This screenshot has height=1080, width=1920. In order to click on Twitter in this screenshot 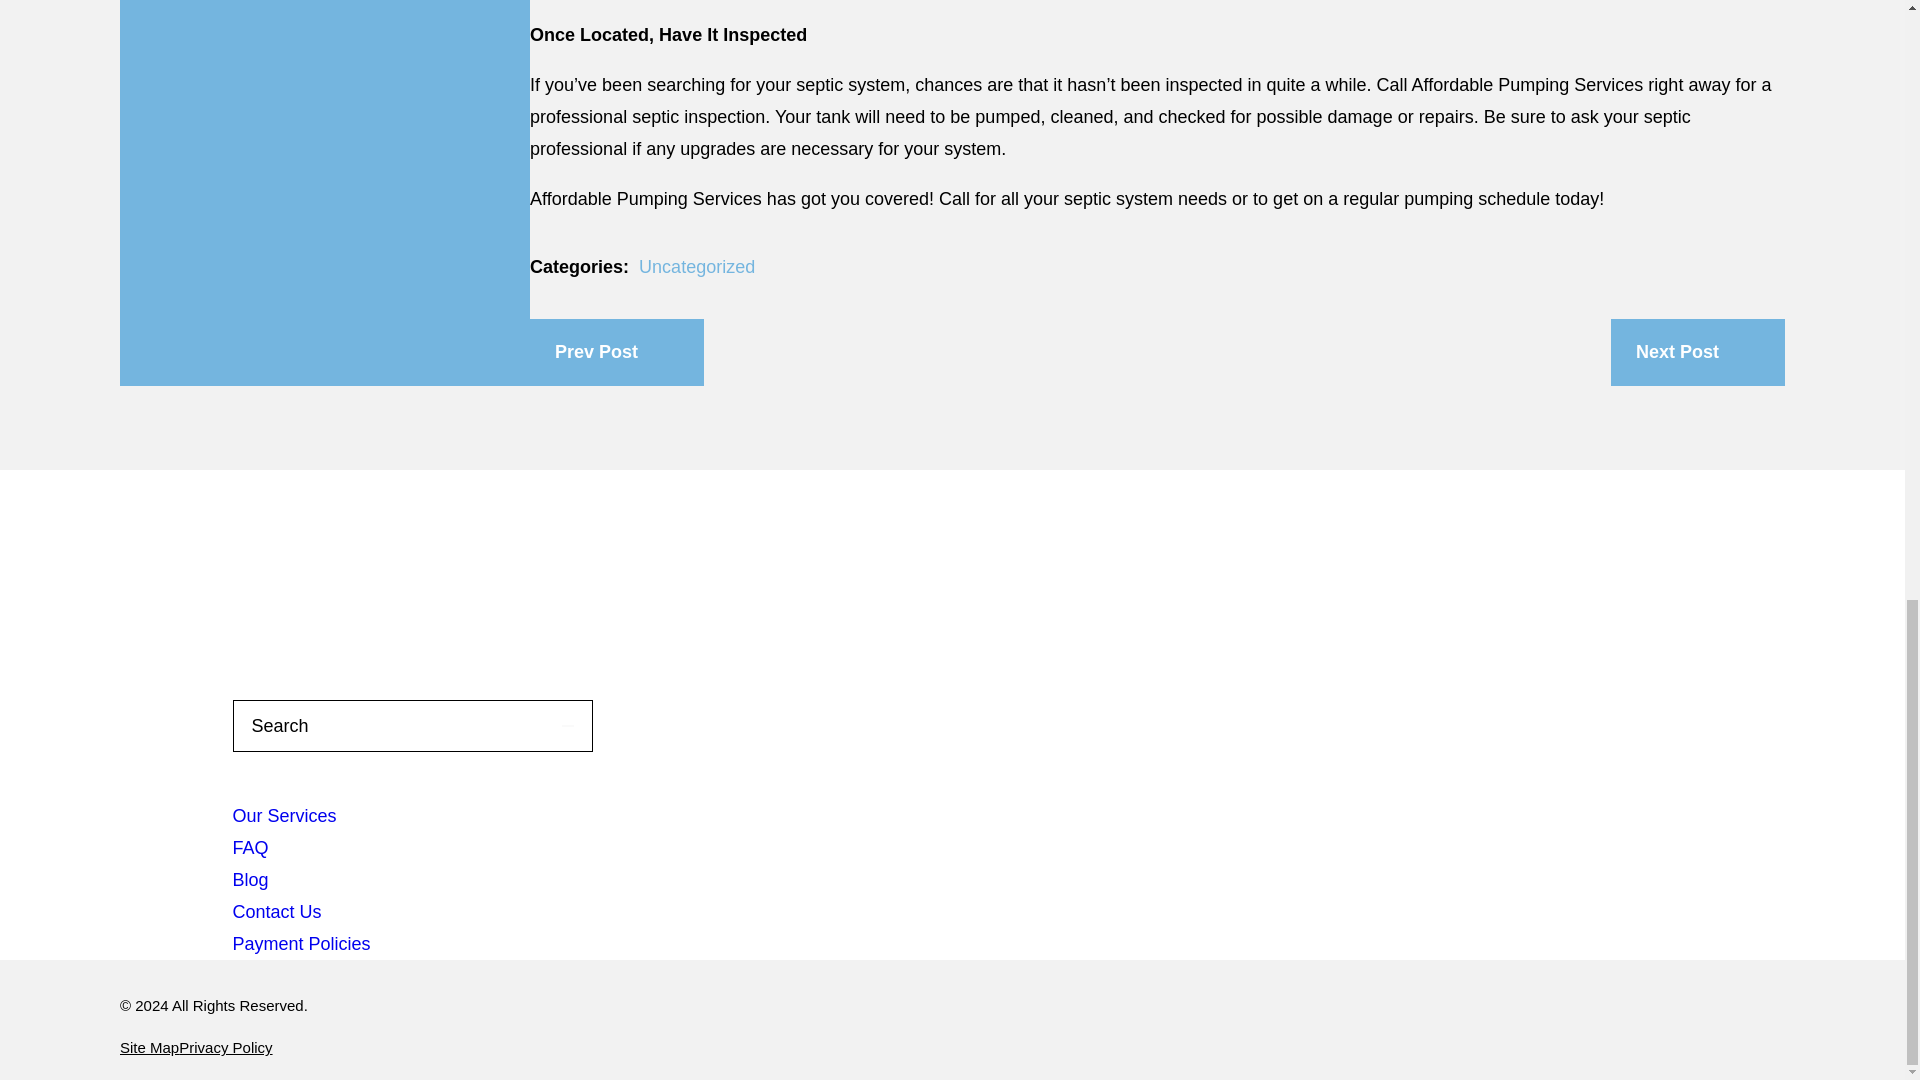, I will do `click(513, 577)`.